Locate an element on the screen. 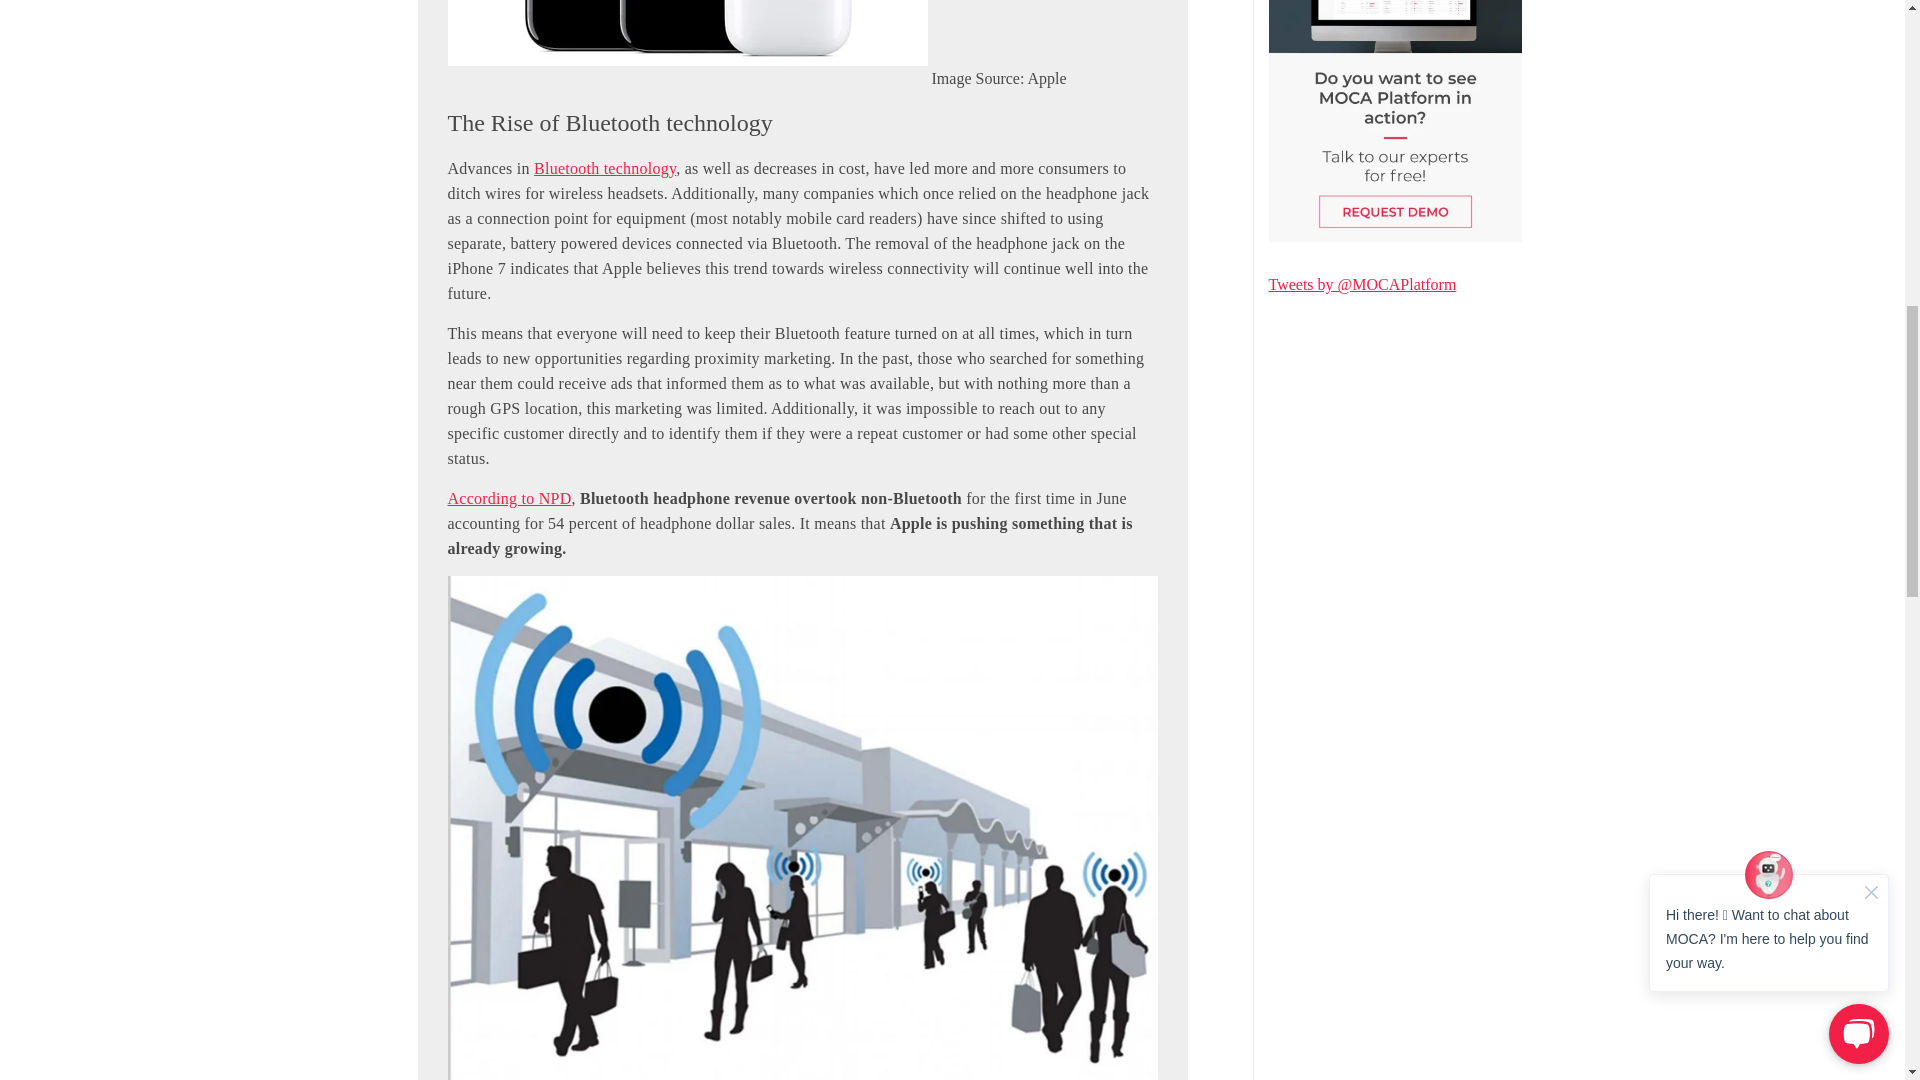 Image resolution: width=1920 pixels, height=1080 pixels. Bluetooth technology is located at coordinates (604, 168).